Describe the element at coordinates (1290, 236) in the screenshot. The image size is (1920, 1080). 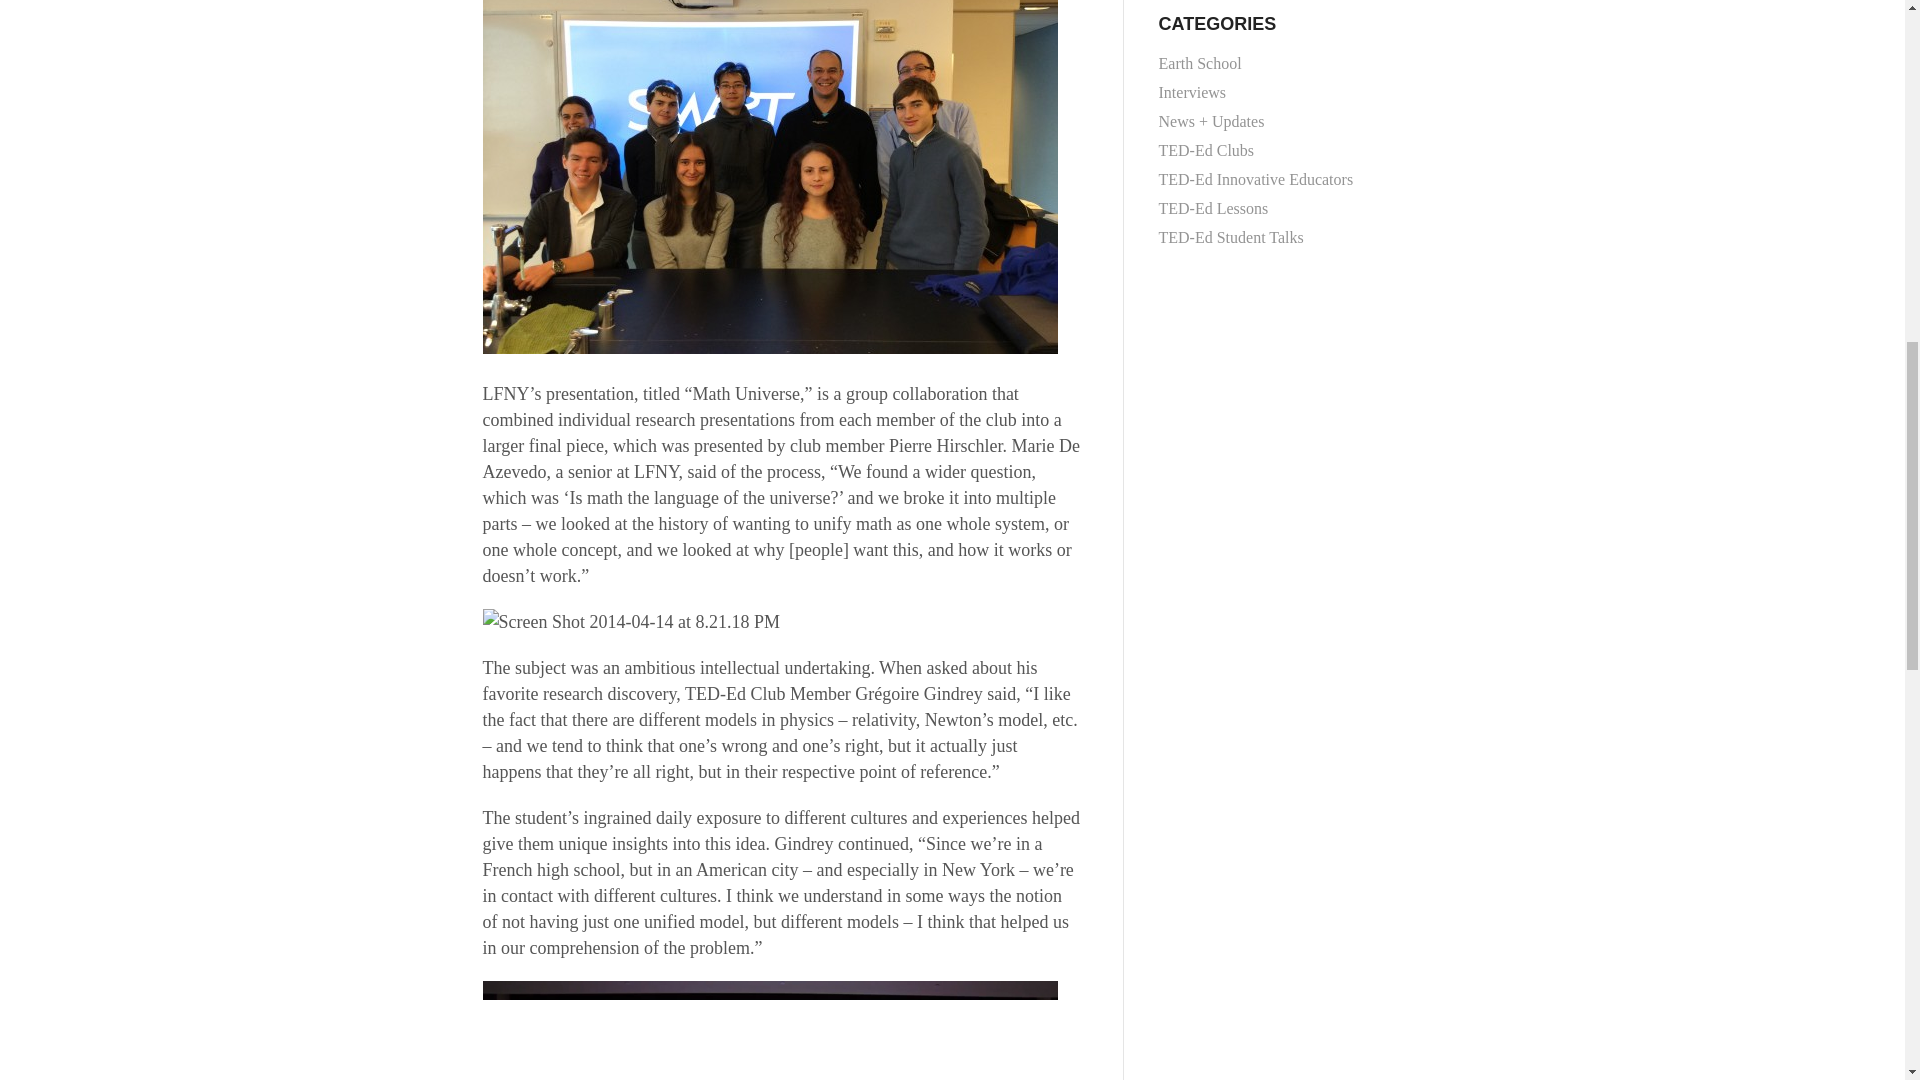
I see `TED-Ed Student Talks` at that location.